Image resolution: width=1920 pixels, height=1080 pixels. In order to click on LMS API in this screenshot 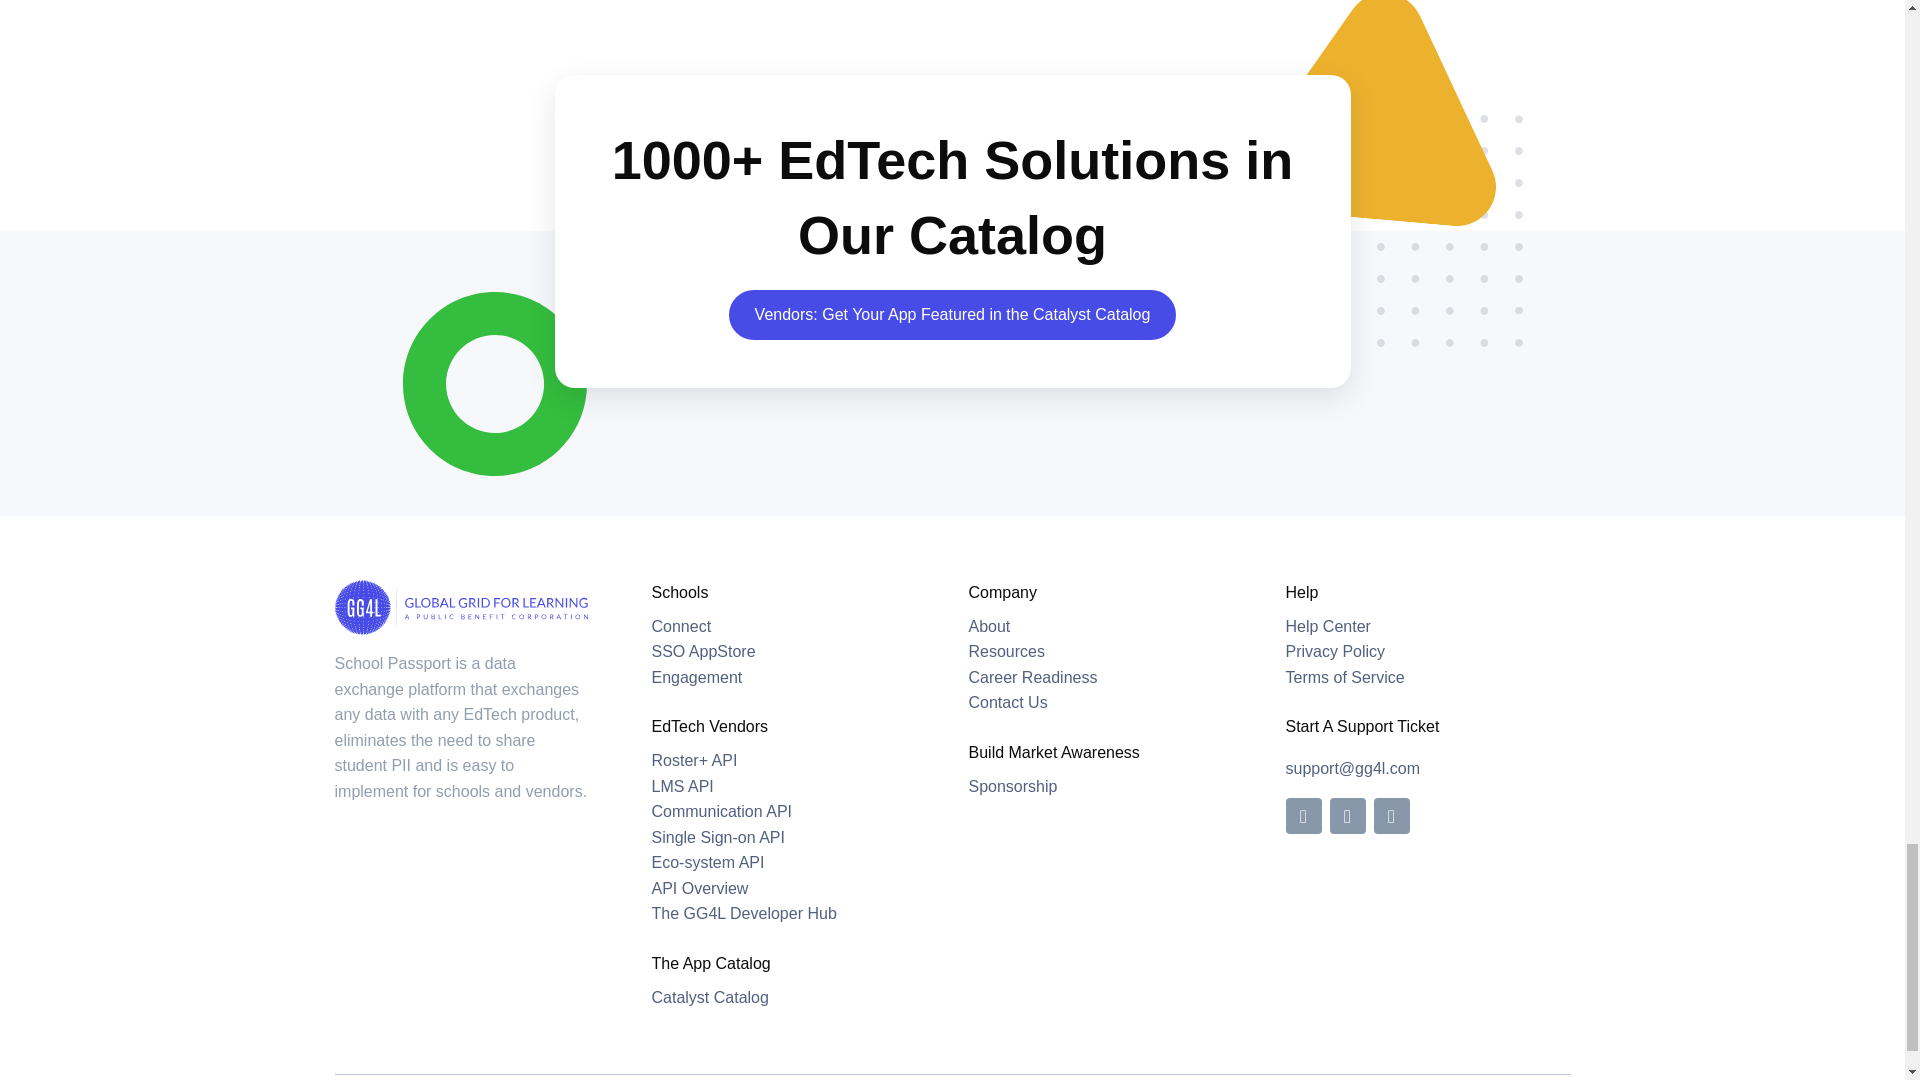, I will do `click(683, 786)`.